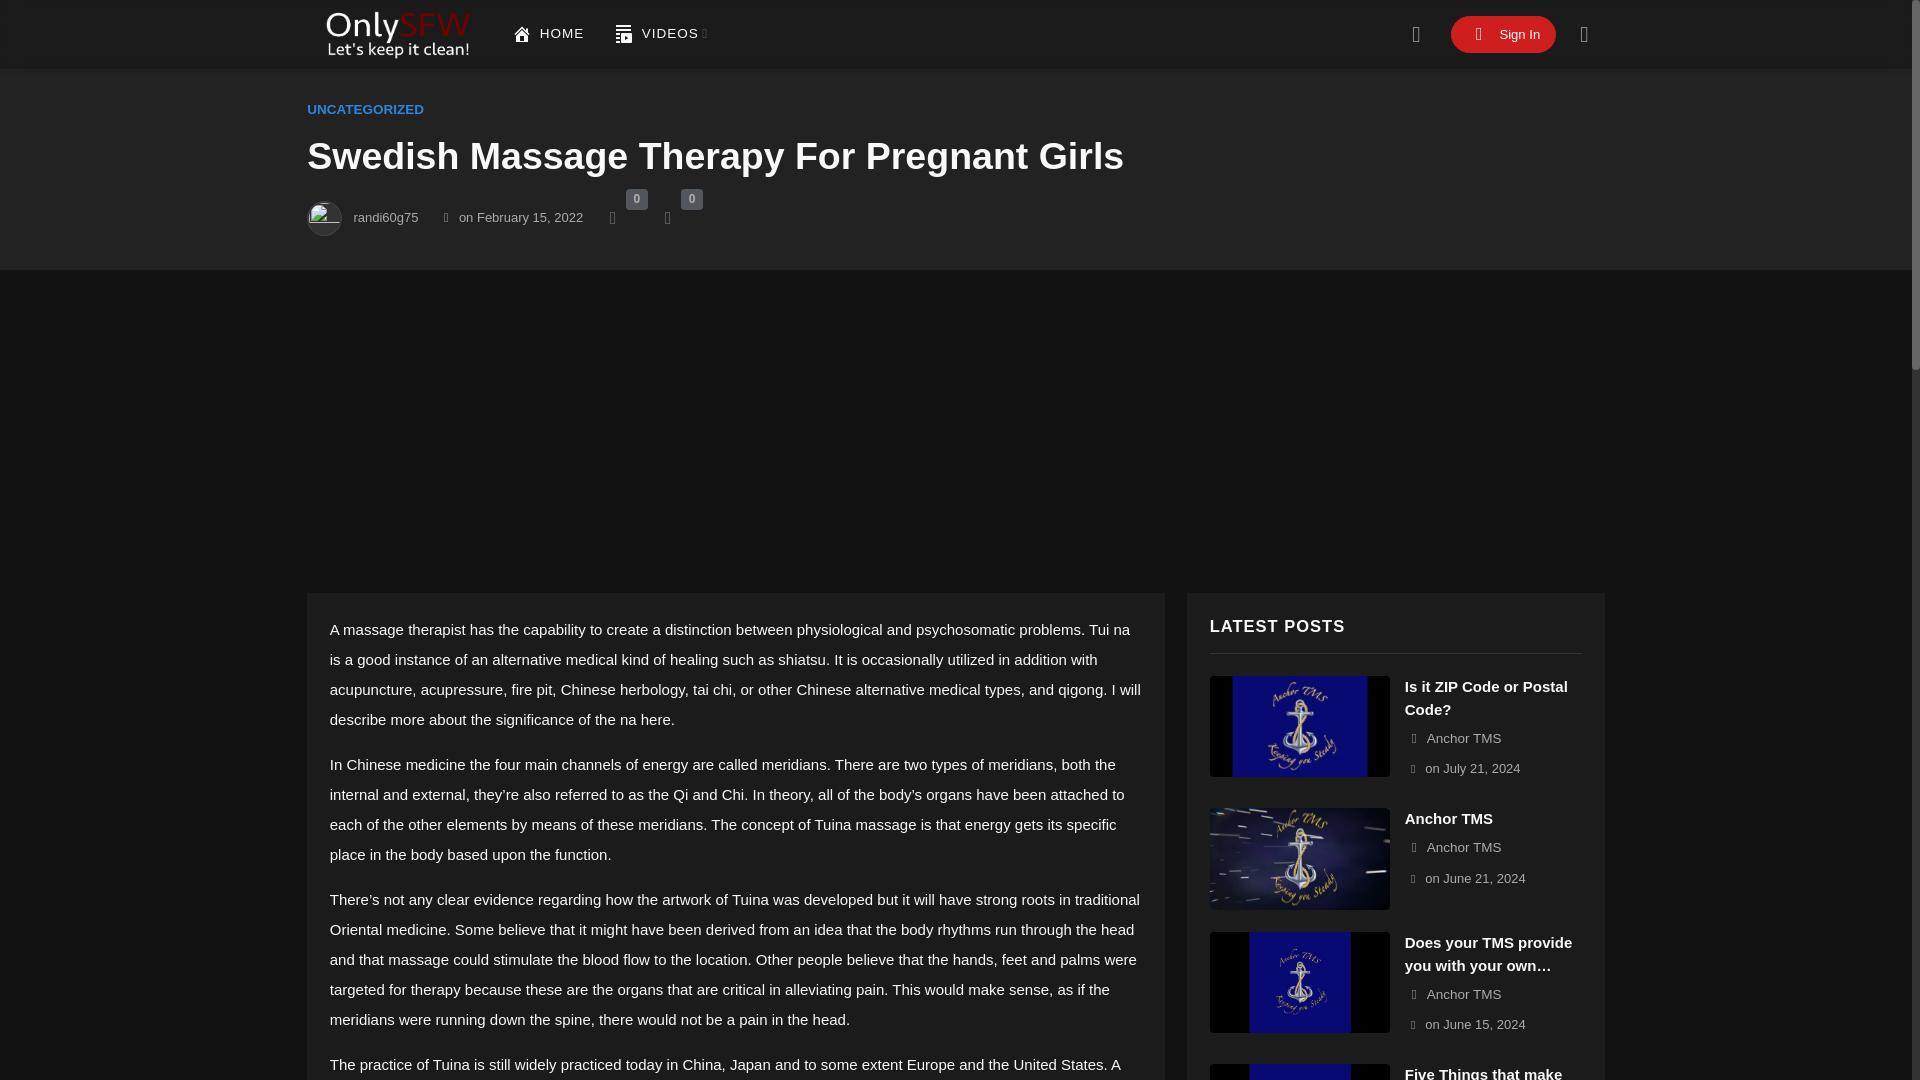 This screenshot has width=1920, height=1080. What do you see at coordinates (366, 108) in the screenshot?
I see `UNCATEGORIZED` at bounding box center [366, 108].